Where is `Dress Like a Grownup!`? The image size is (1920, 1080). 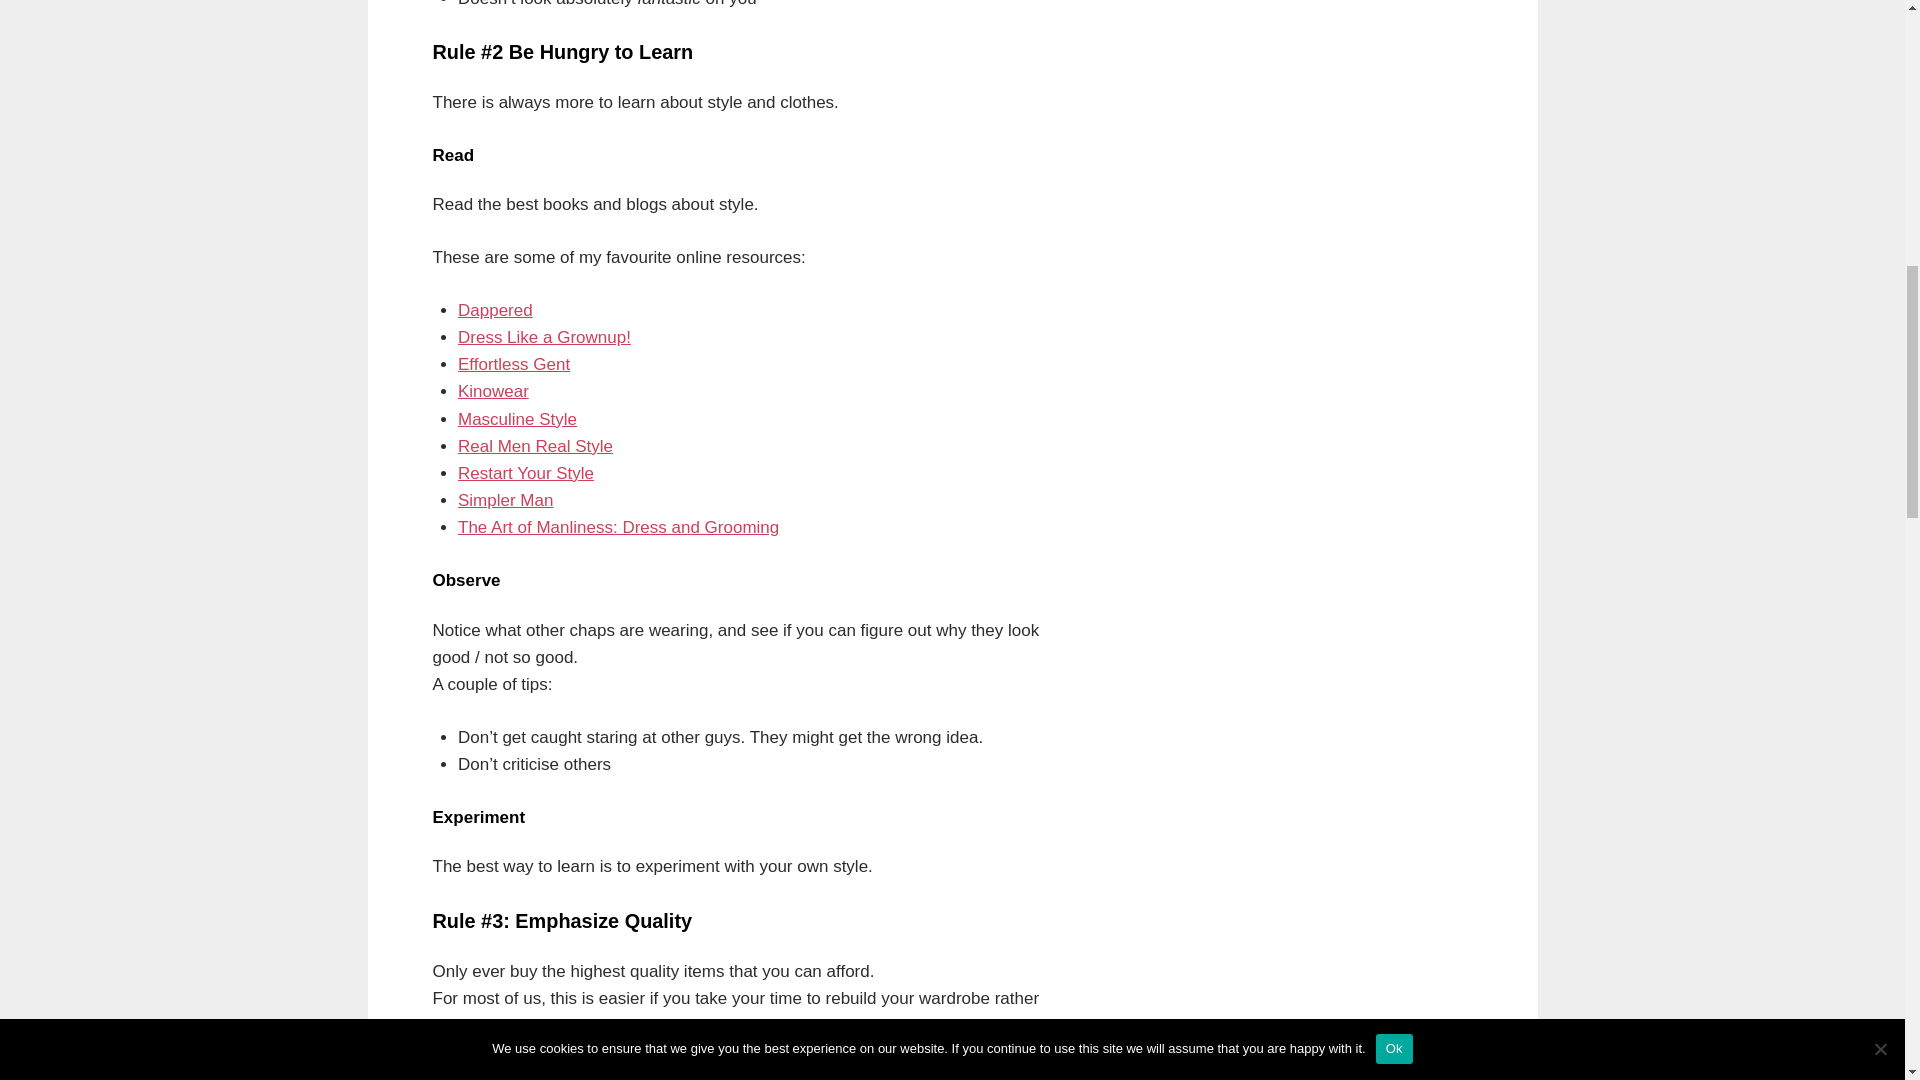 Dress Like a Grownup! is located at coordinates (544, 337).